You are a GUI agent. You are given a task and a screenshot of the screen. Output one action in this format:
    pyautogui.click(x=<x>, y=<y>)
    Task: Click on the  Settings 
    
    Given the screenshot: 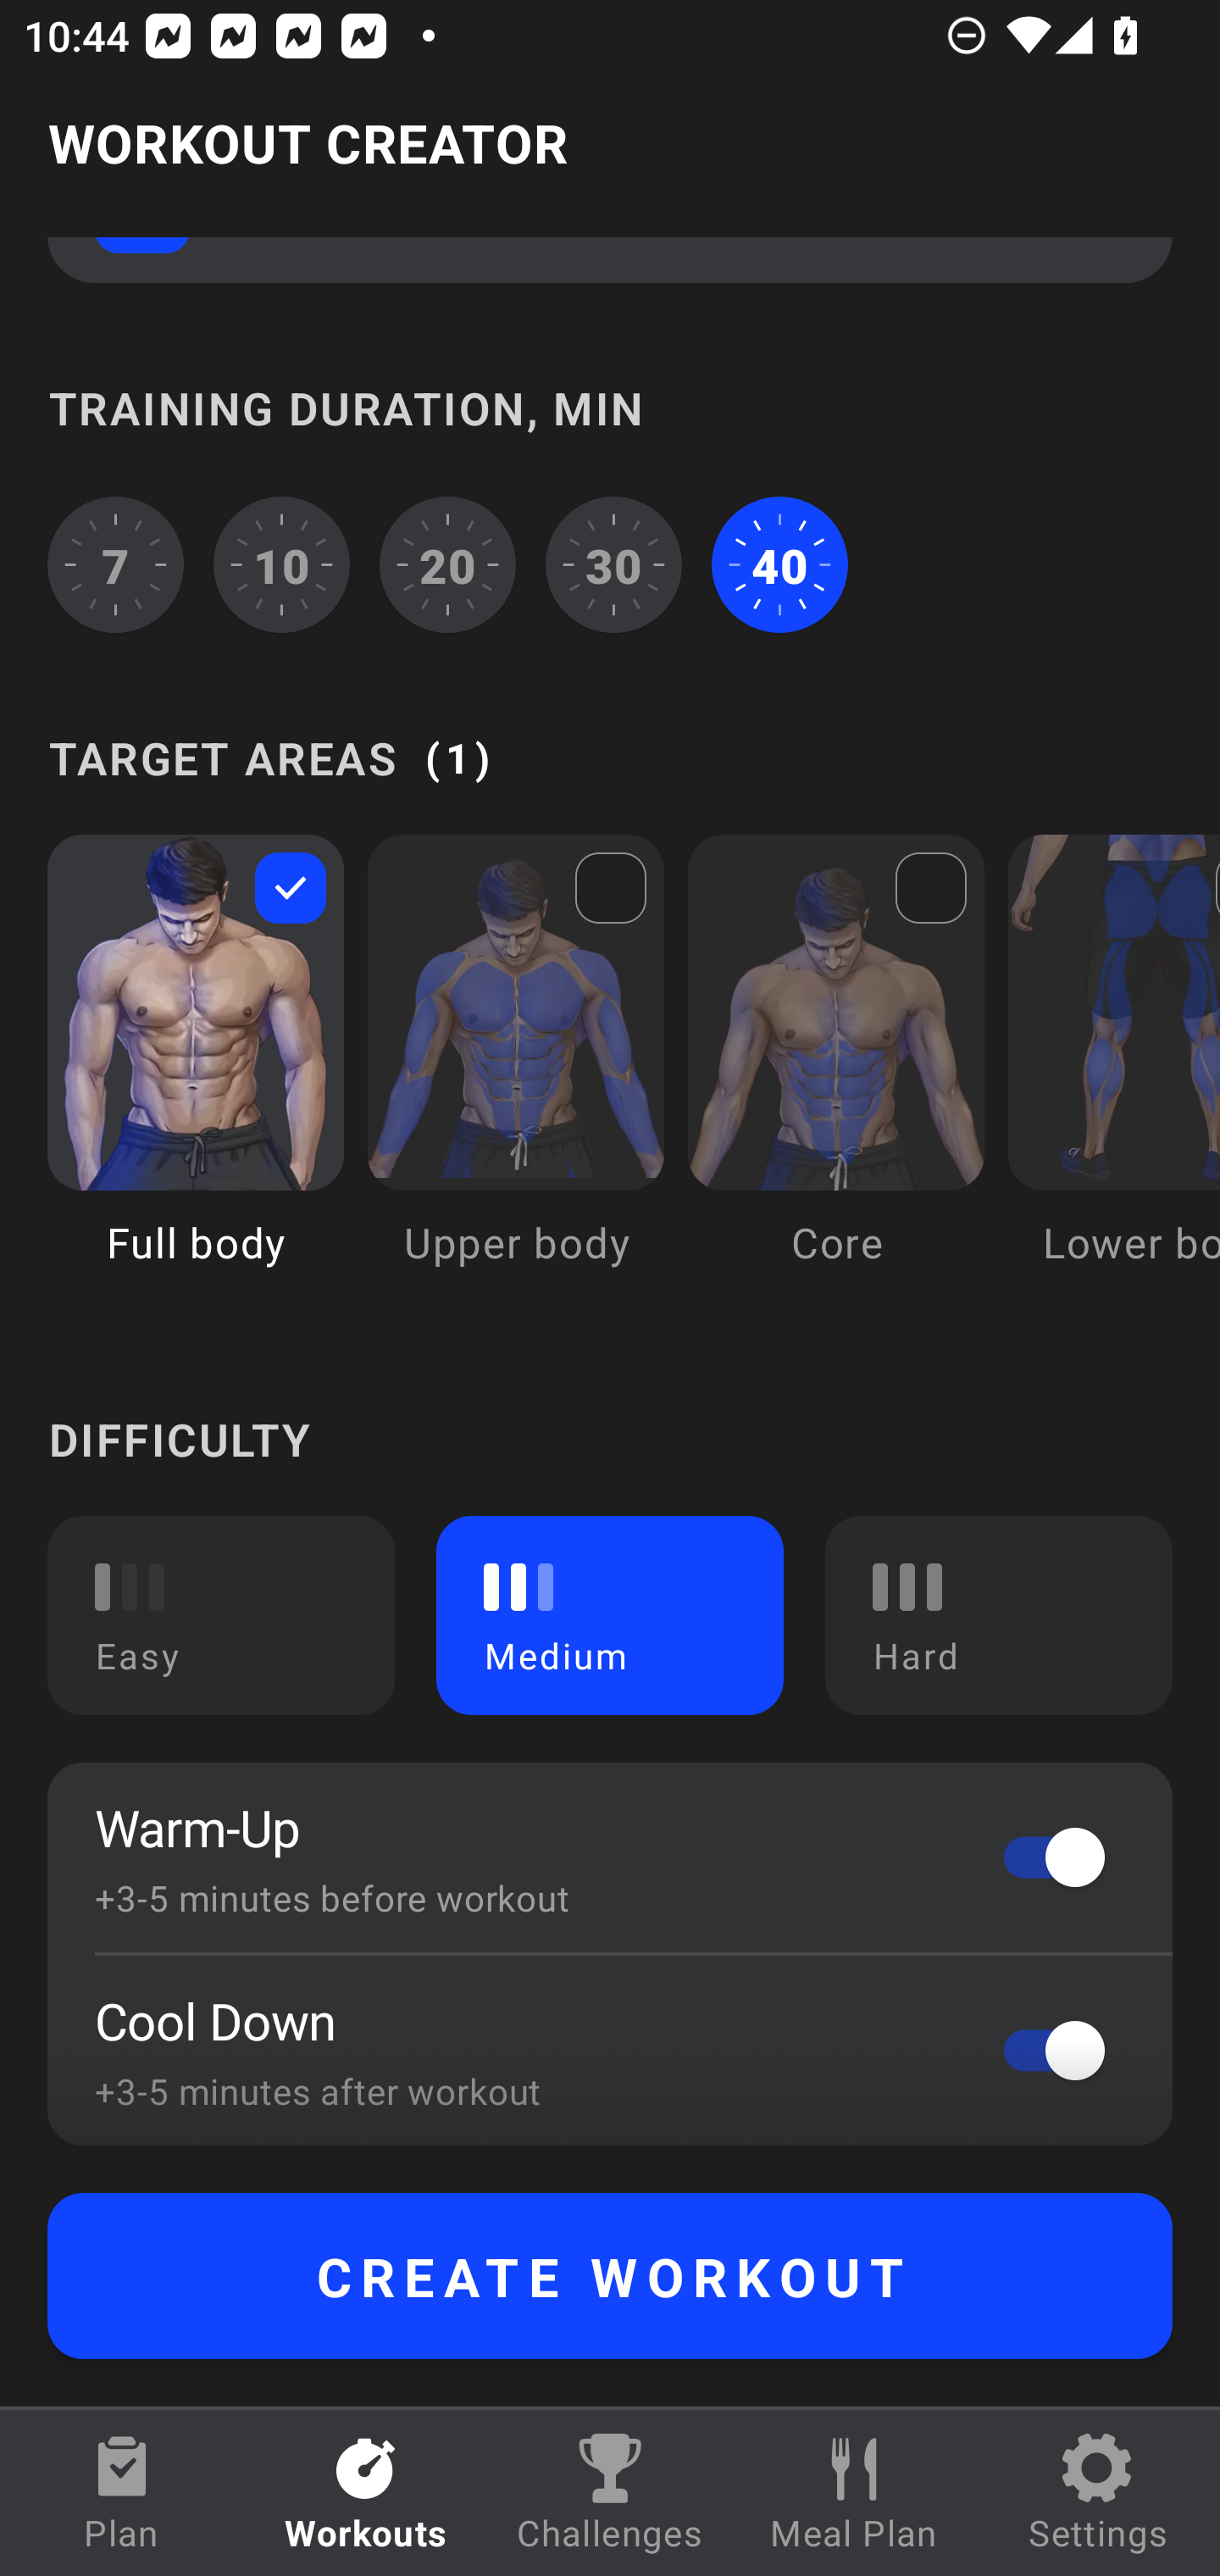 What is the action you would take?
    pyautogui.click(x=1098, y=2493)
    